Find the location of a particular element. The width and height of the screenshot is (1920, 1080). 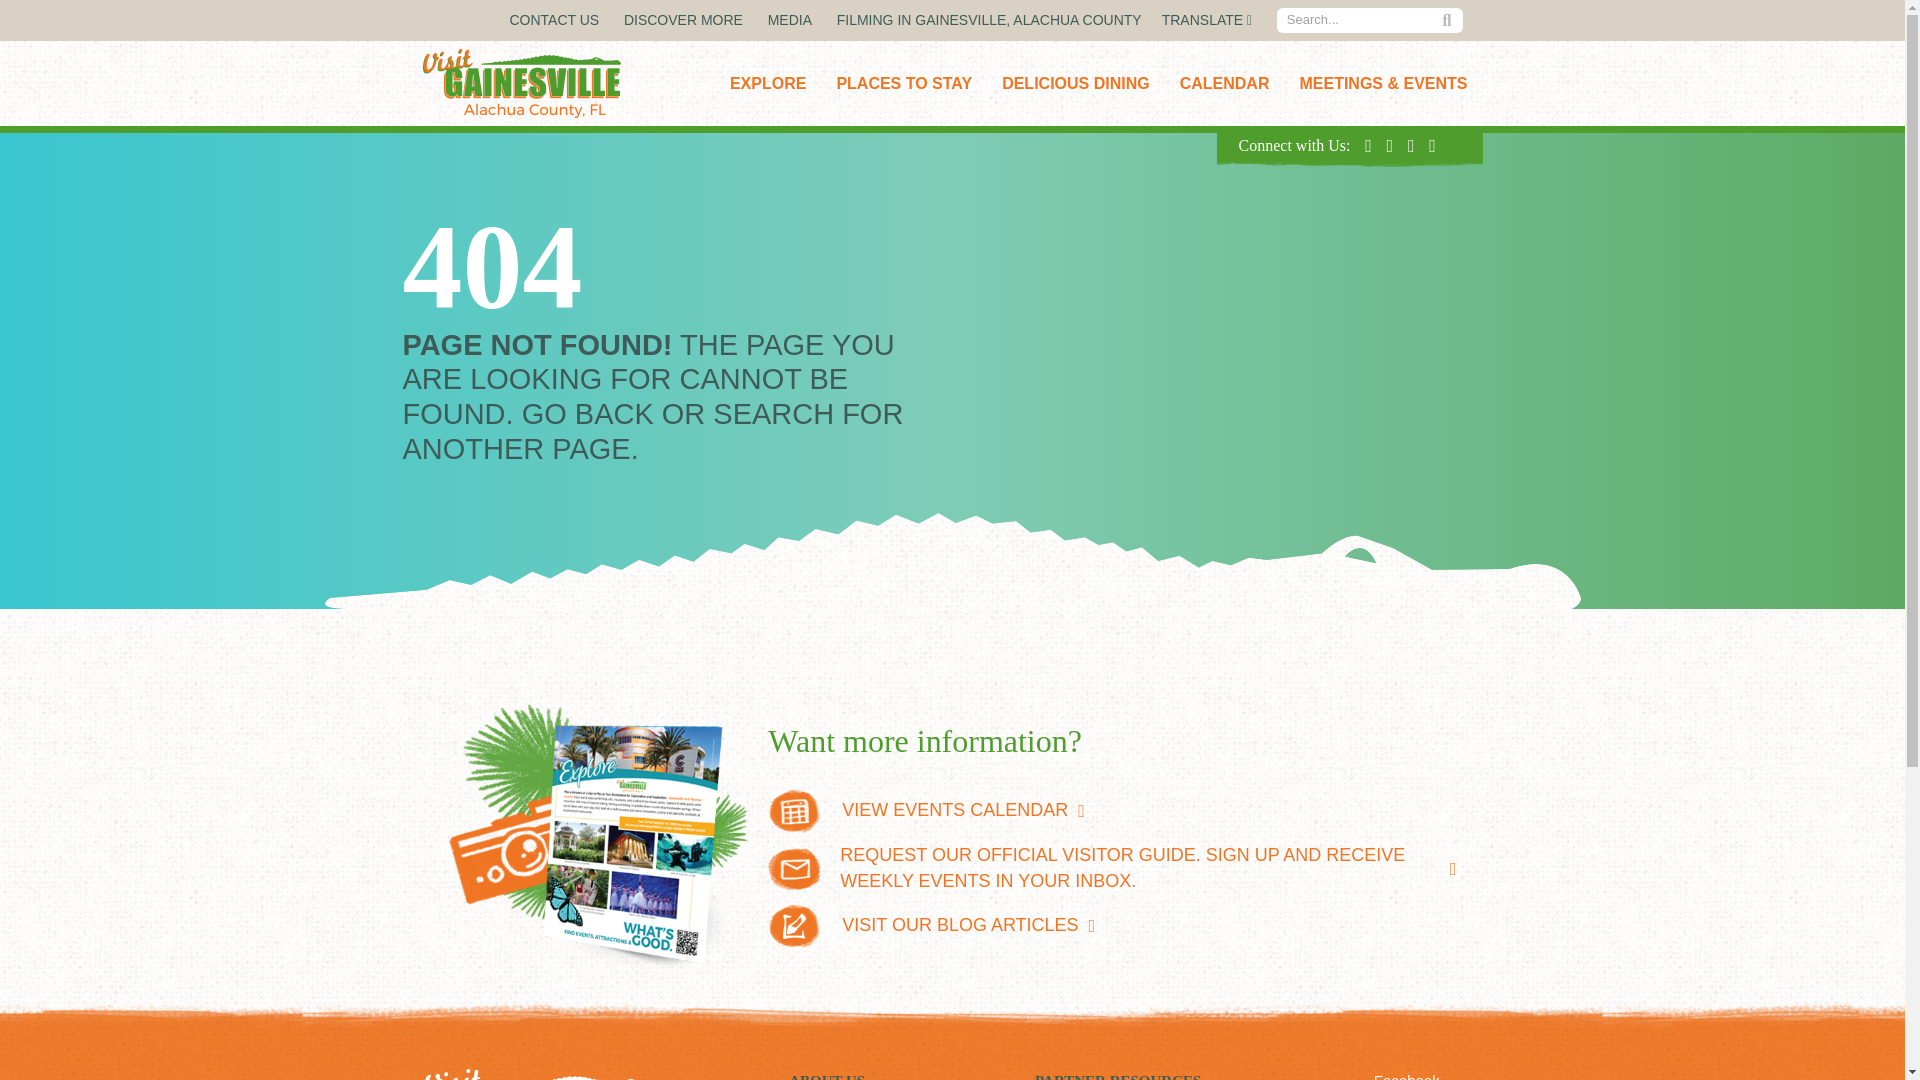

MEDIA is located at coordinates (790, 20).